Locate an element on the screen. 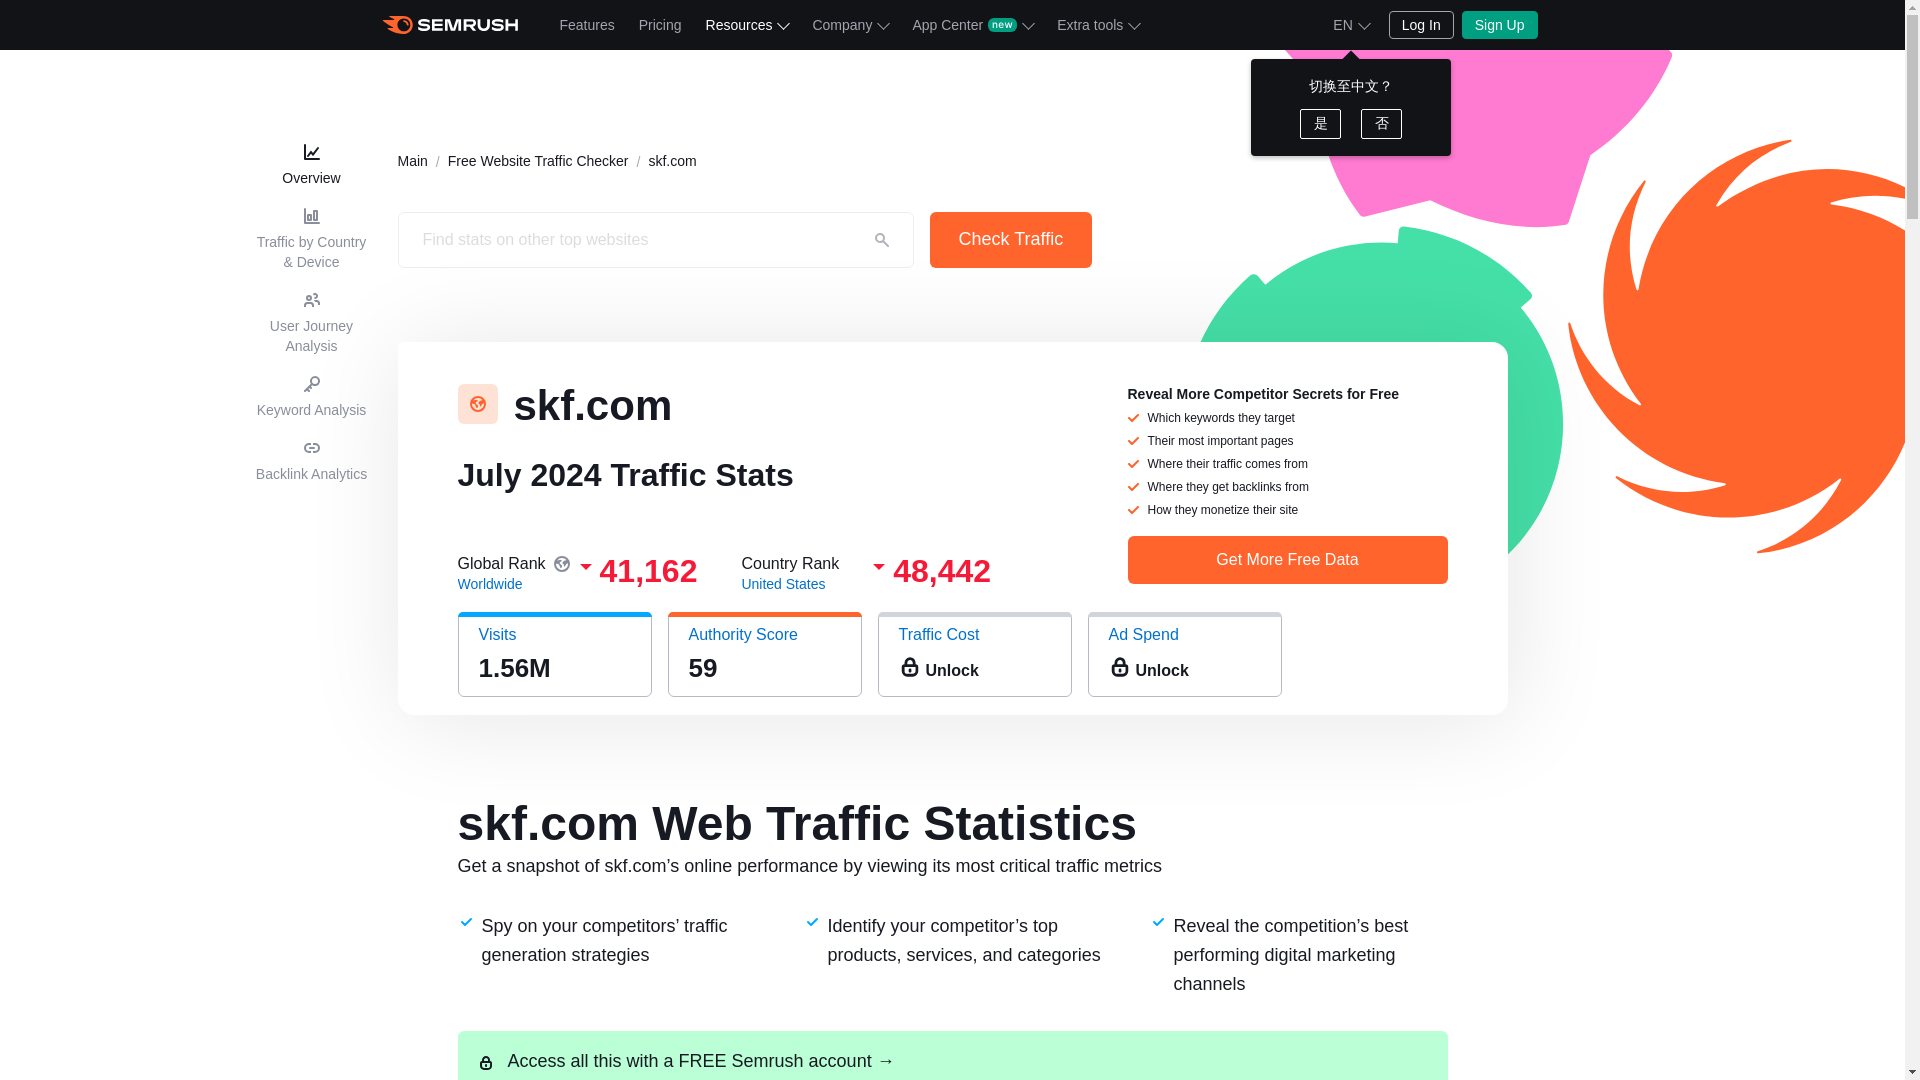  App Center is located at coordinates (972, 24).